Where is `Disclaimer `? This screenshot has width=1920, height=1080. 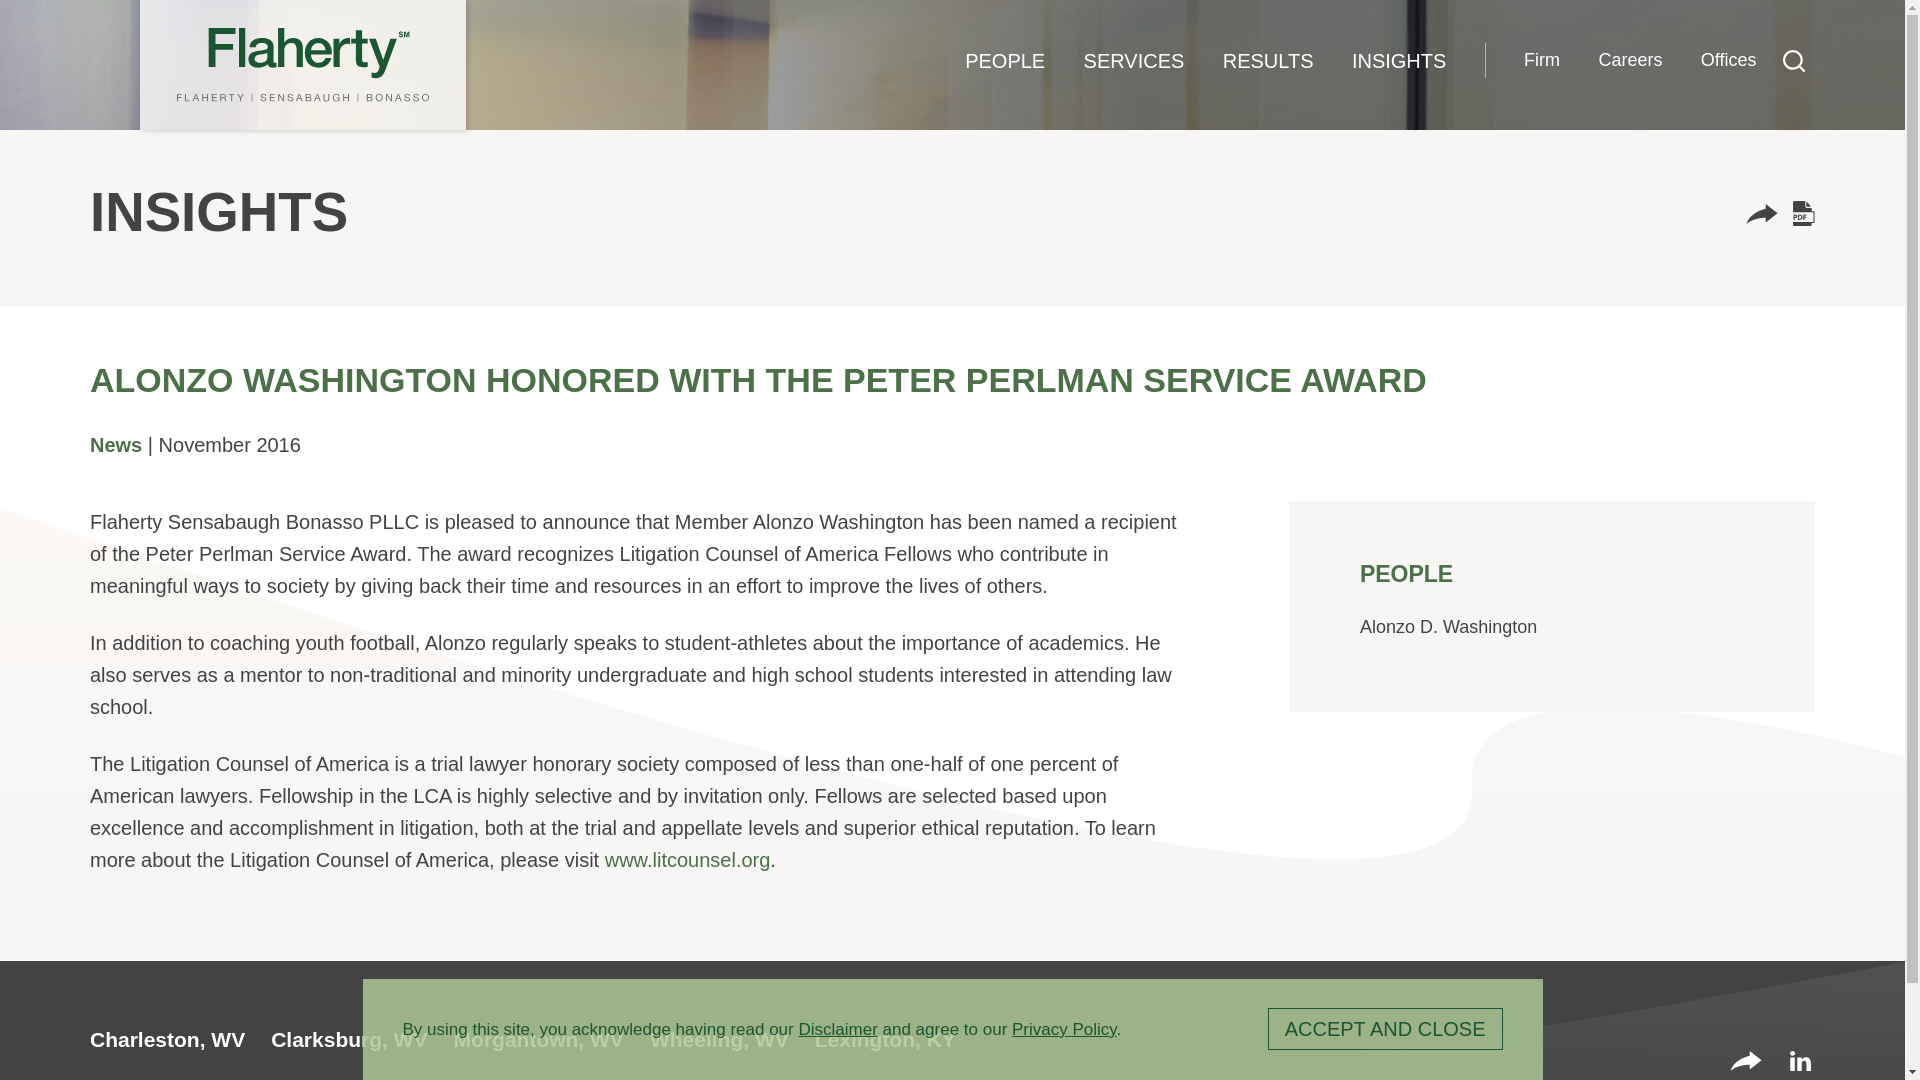 Disclaimer  is located at coordinates (838, 1028).